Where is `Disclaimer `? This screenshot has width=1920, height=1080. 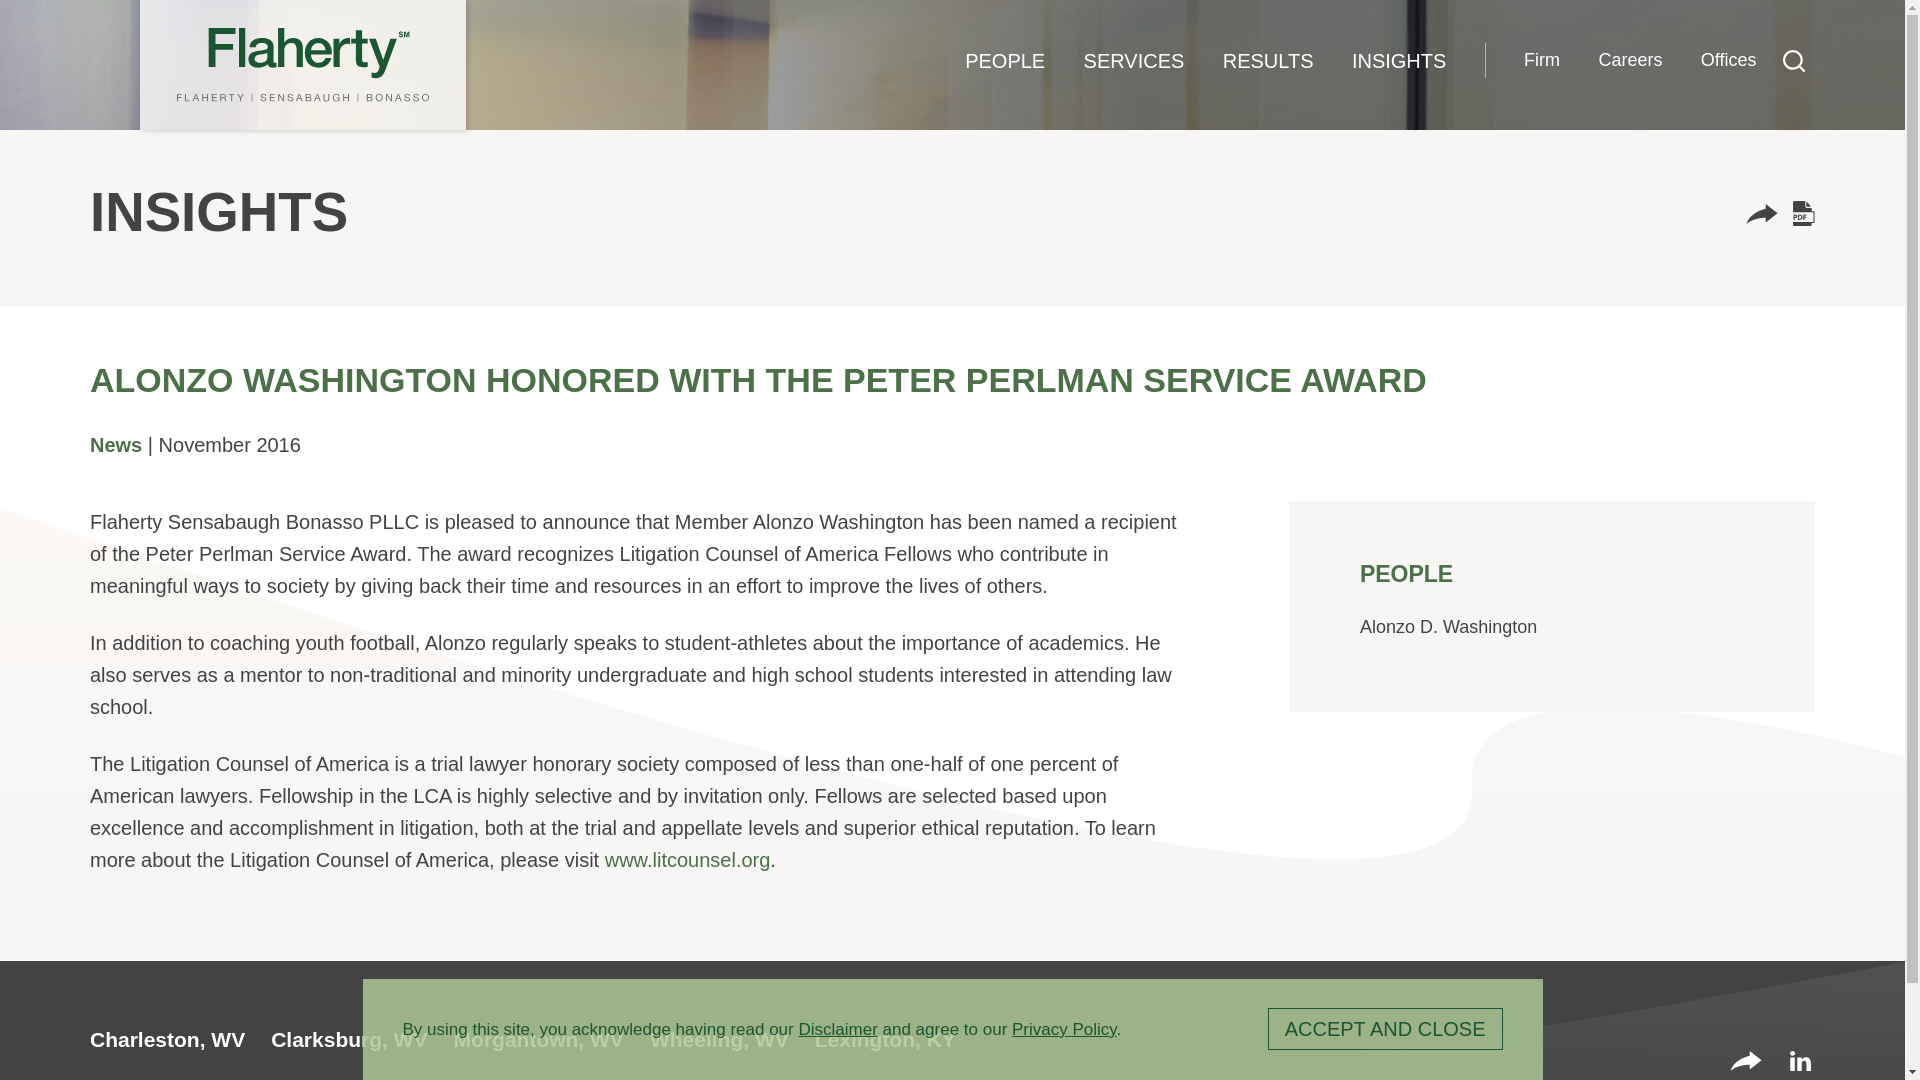 Disclaimer  is located at coordinates (838, 1028).